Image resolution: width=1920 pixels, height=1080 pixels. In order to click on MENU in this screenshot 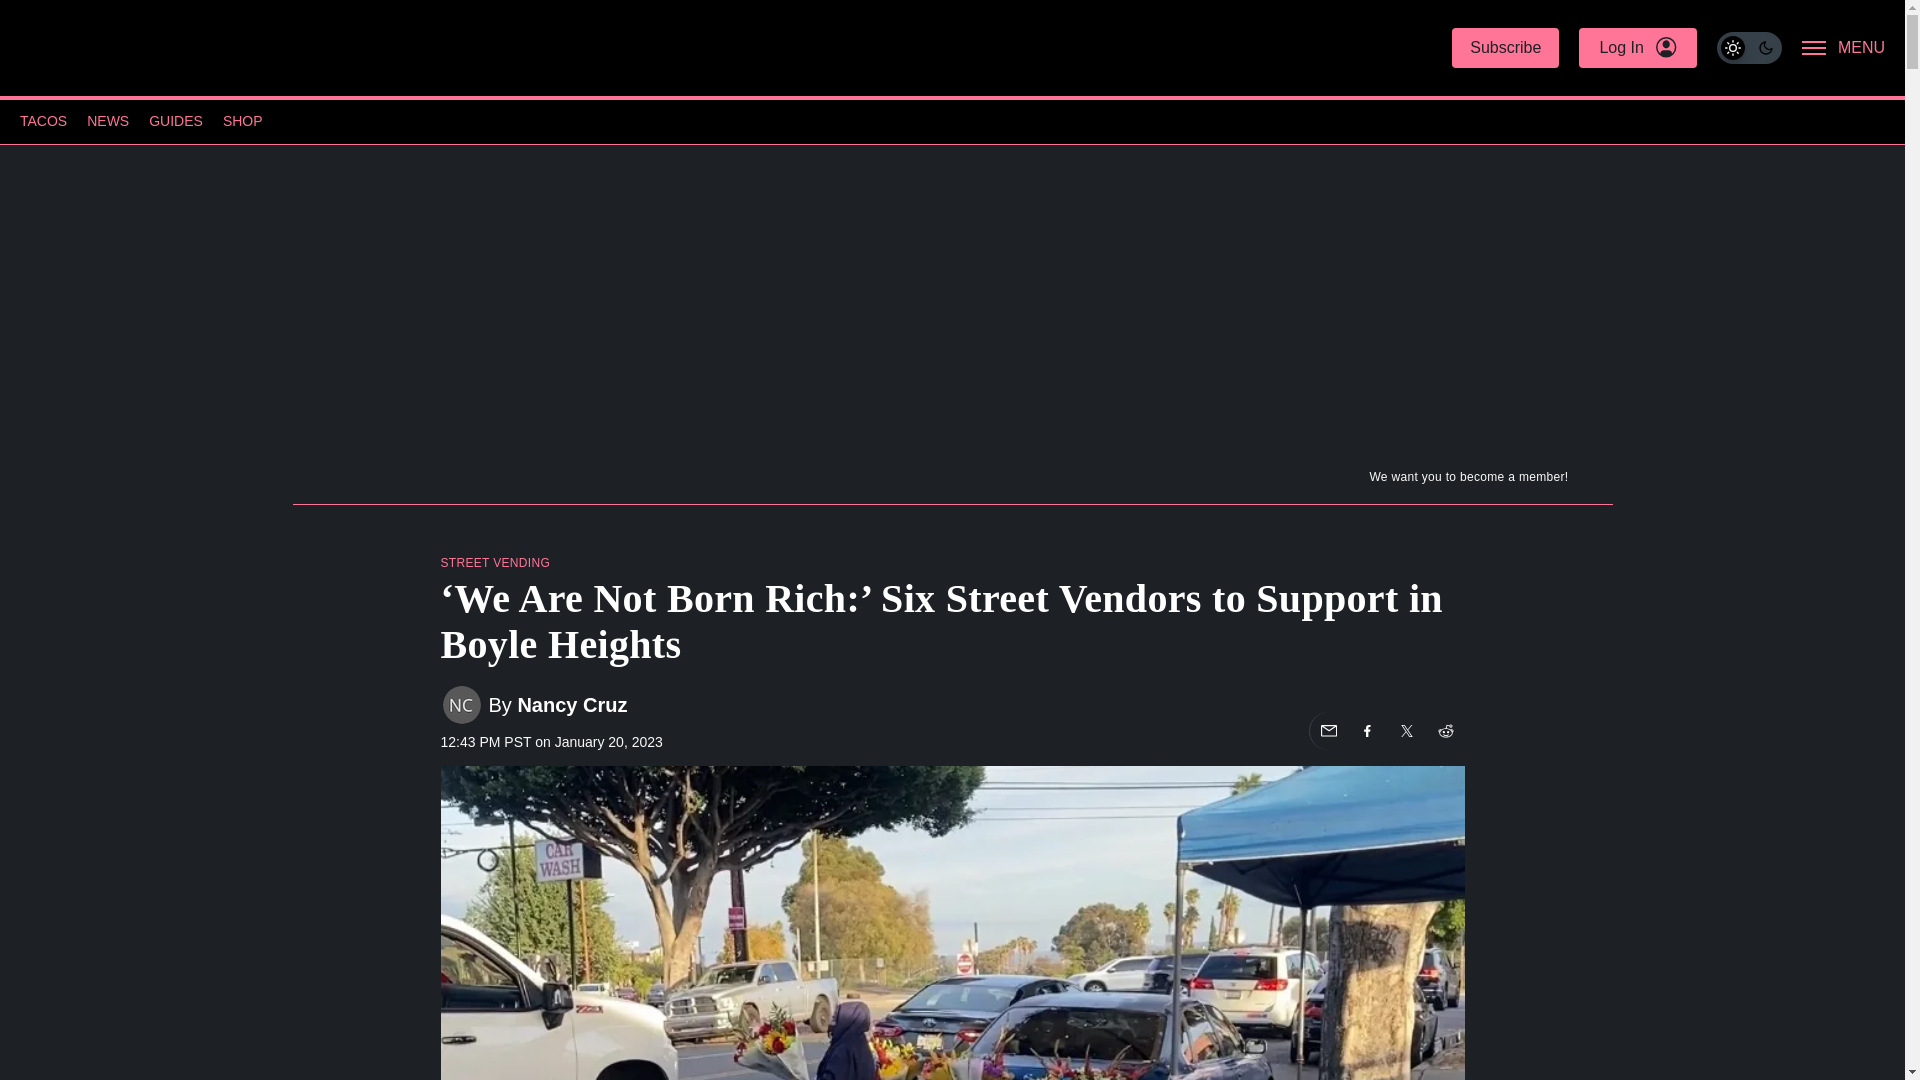, I will do `click(1844, 48)`.